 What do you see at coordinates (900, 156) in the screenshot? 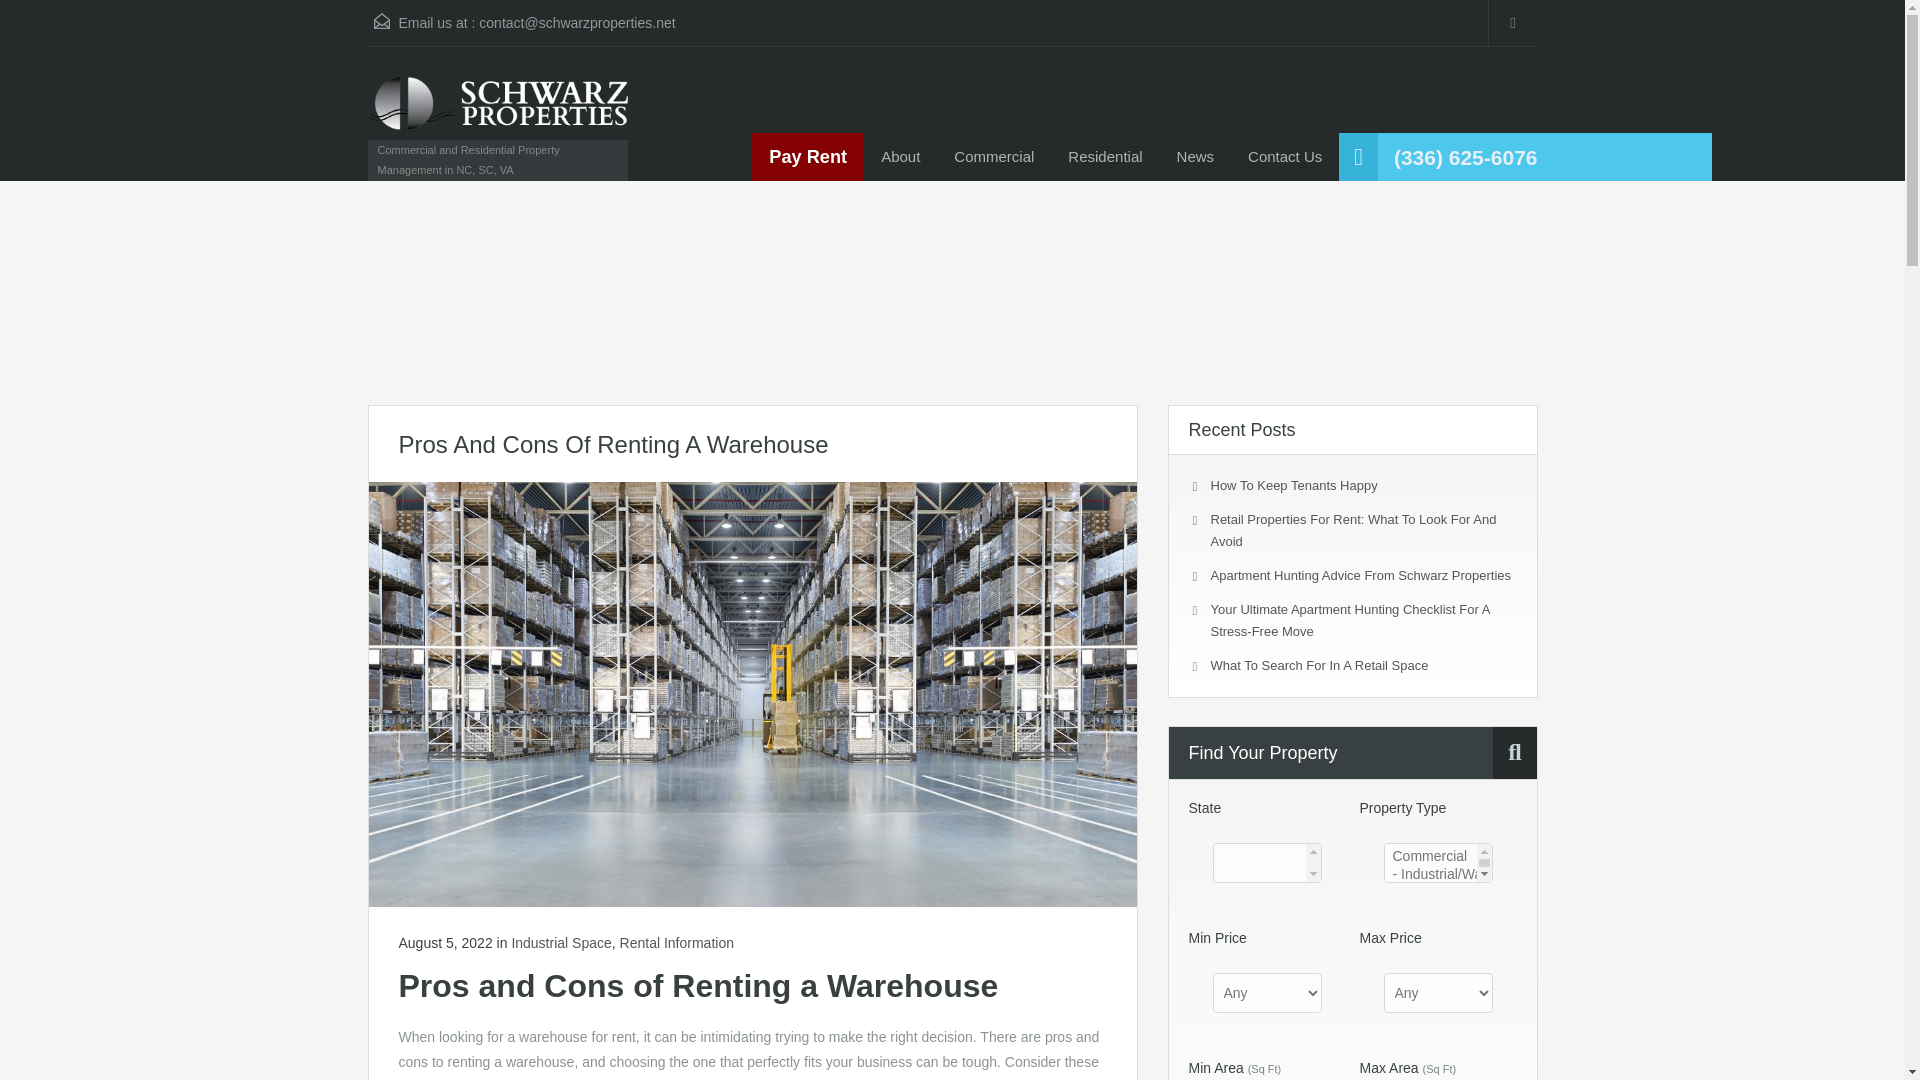
I see `About` at bounding box center [900, 156].